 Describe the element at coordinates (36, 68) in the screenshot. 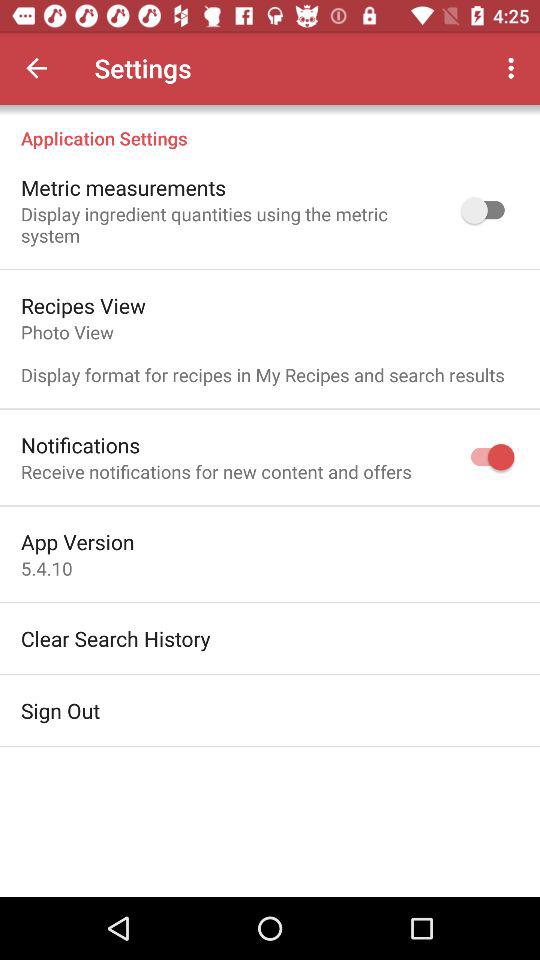

I see `go back` at that location.